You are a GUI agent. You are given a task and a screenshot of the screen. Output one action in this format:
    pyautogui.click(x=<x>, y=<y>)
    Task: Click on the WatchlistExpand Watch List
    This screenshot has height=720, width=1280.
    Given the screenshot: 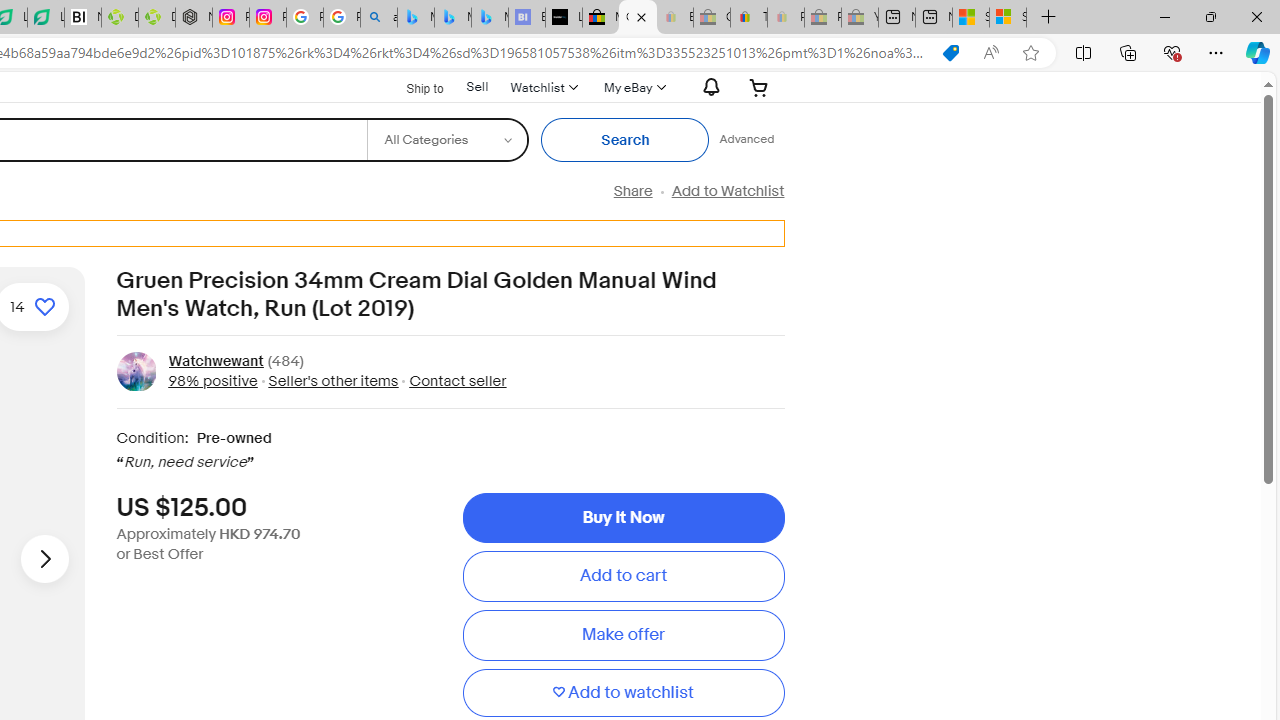 What is the action you would take?
    pyautogui.click(x=543, y=87)
    